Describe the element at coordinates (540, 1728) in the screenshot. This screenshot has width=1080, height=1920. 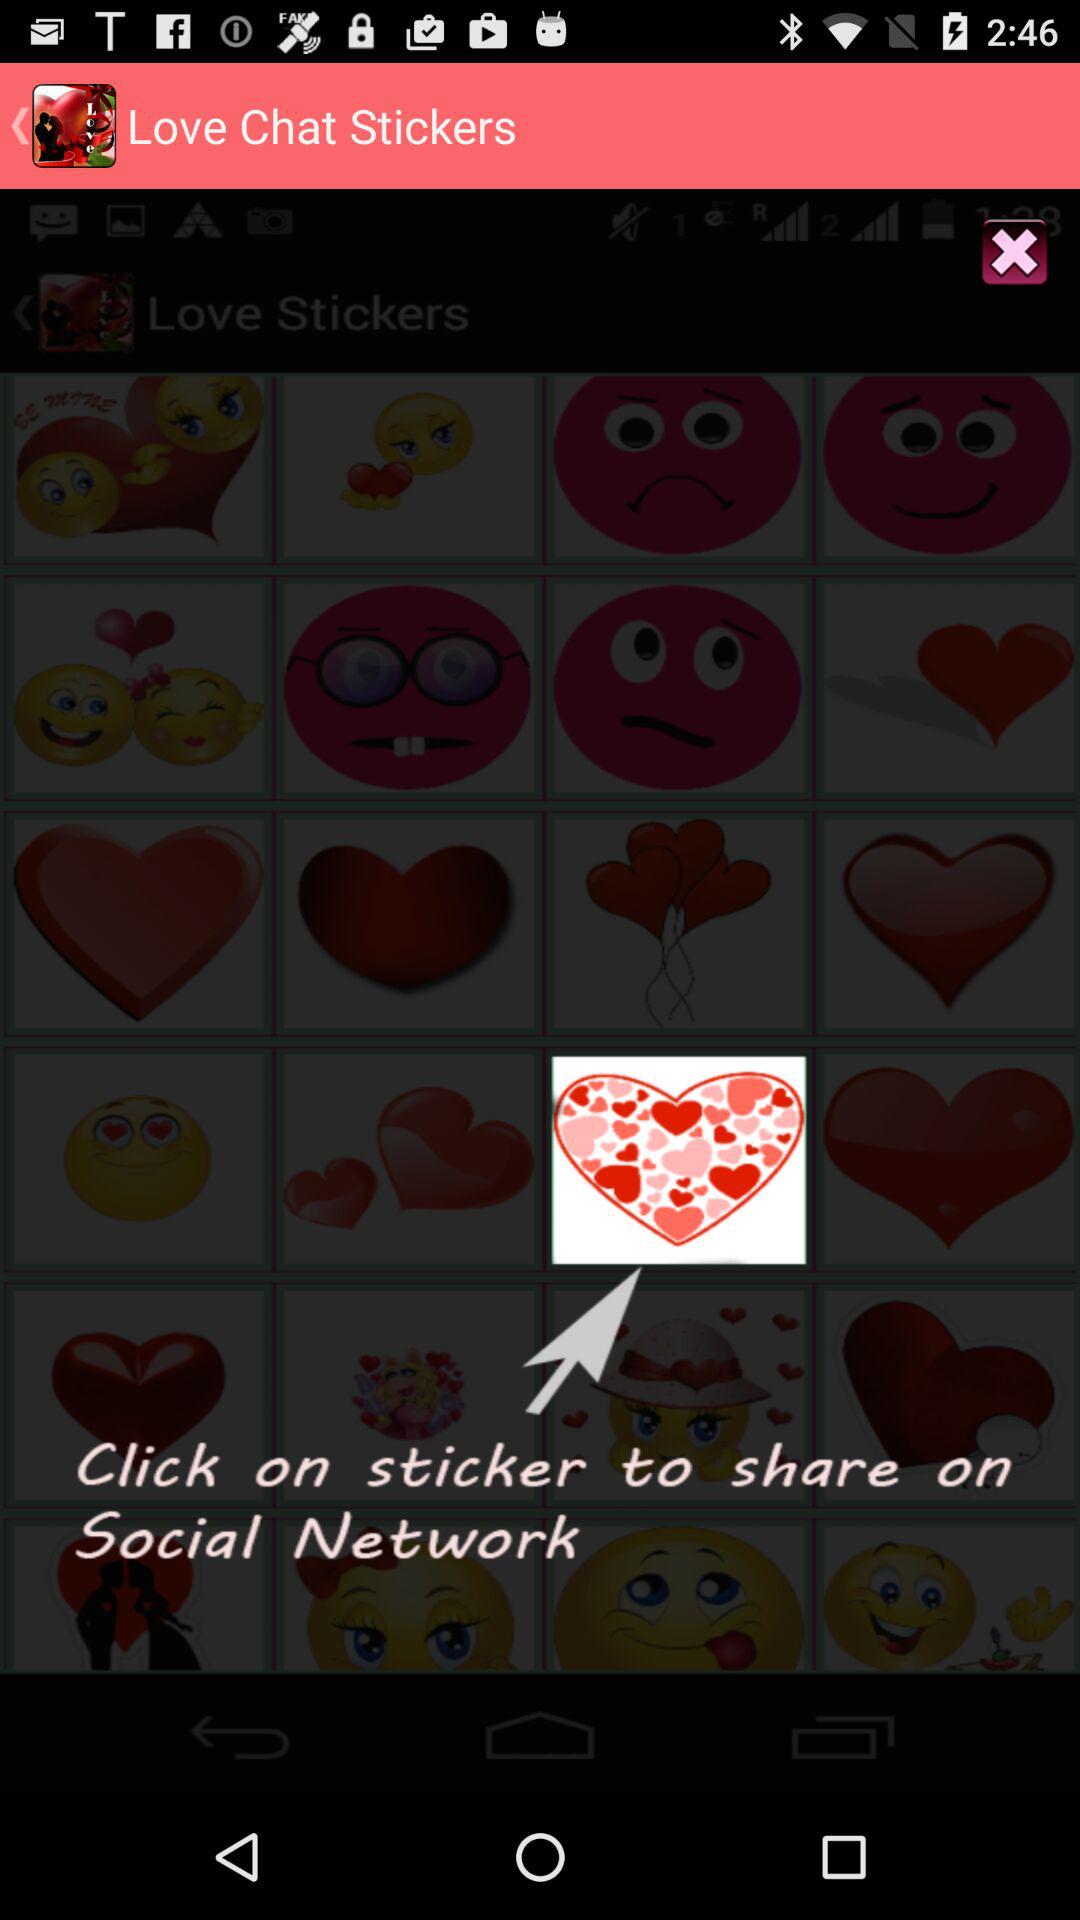
I see `home row back home active apps` at that location.